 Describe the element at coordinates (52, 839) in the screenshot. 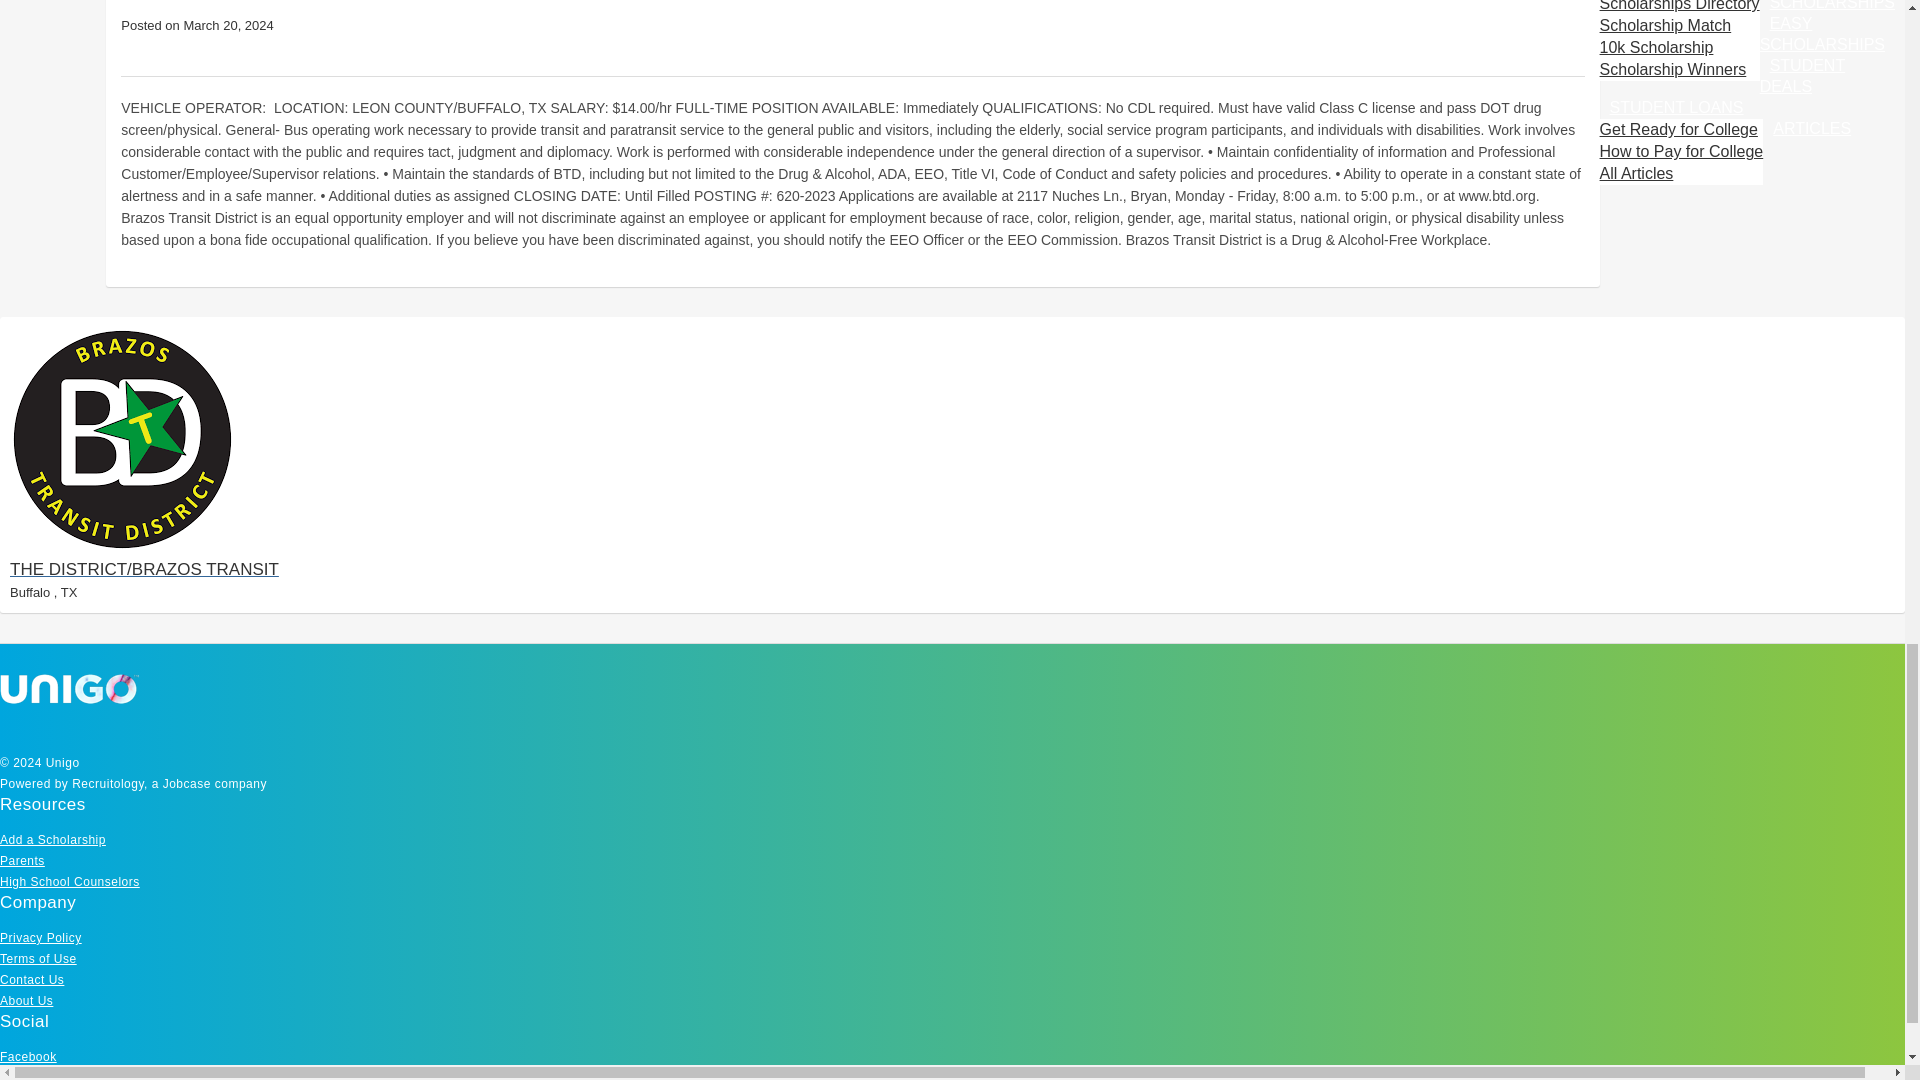

I see `Add a Scholarship` at that location.